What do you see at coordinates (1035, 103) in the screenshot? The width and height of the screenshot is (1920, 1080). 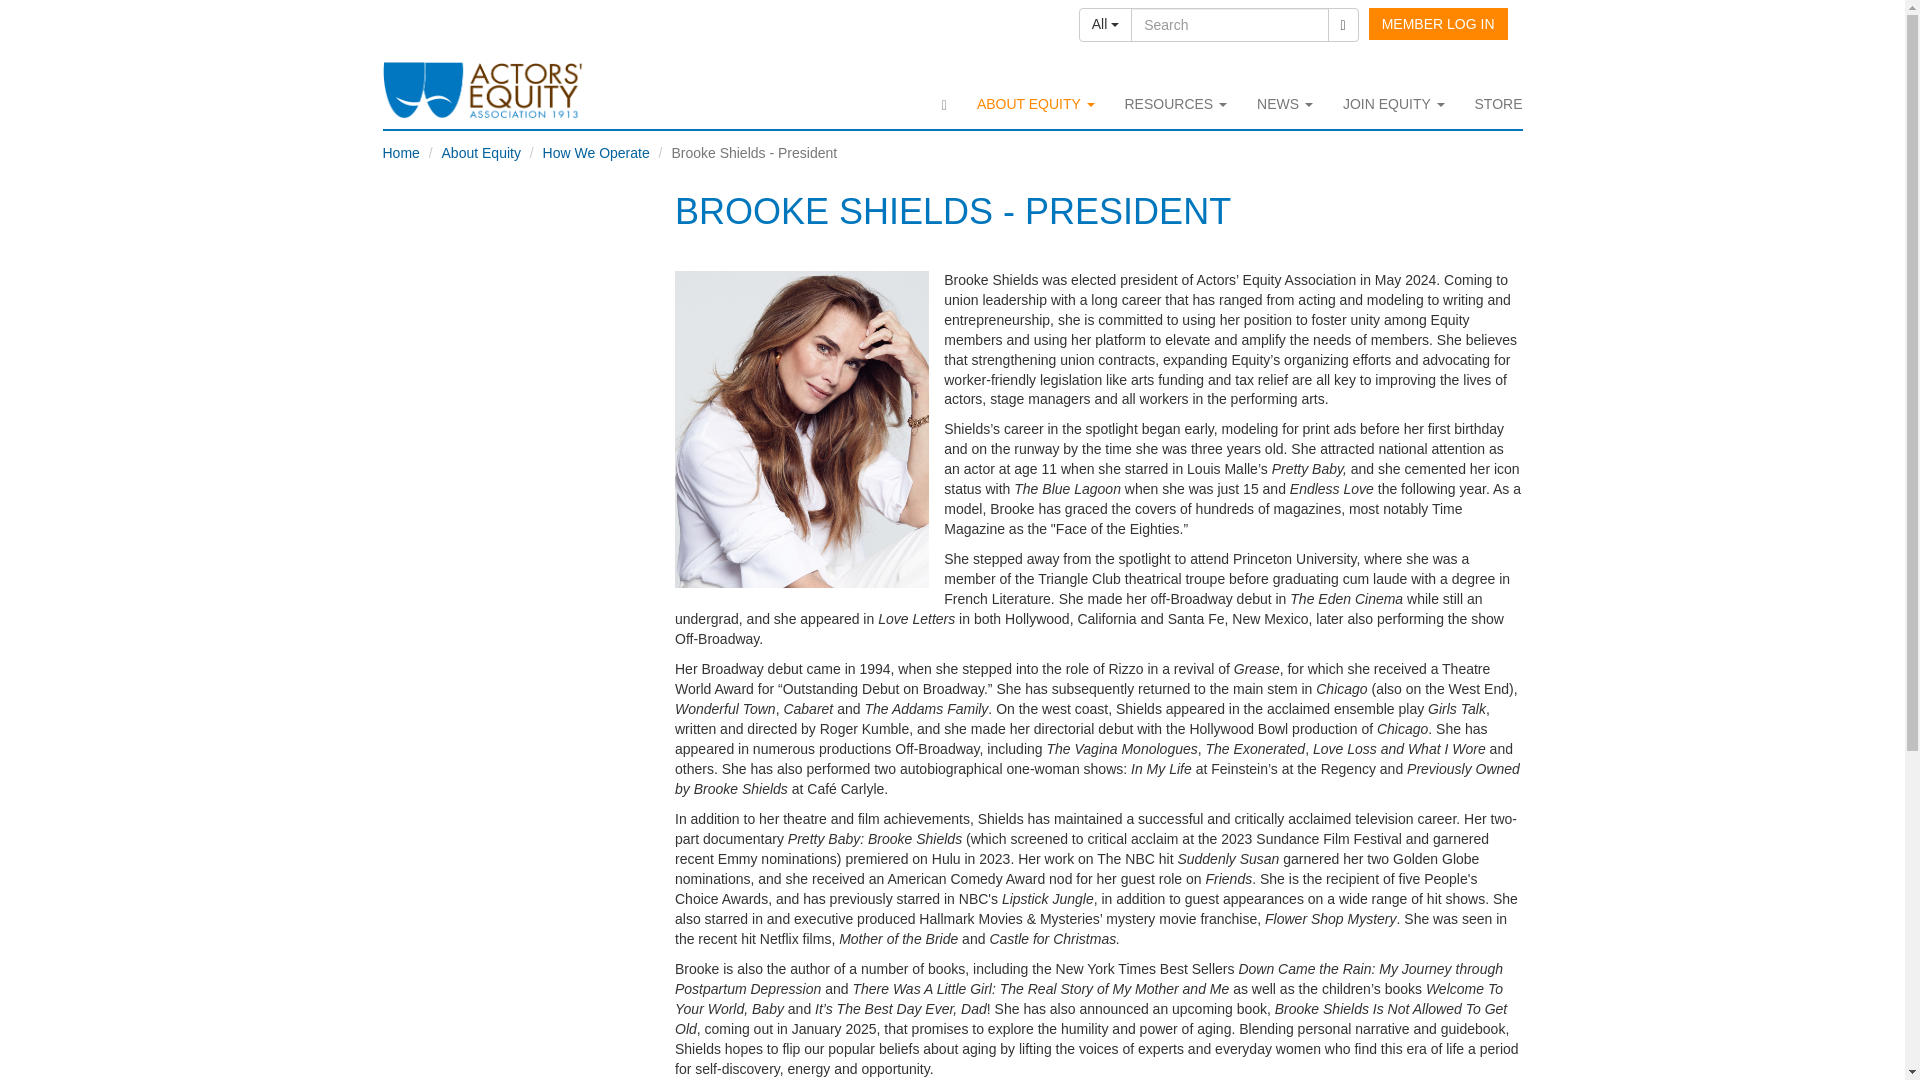 I see `ABOUT EQUITY` at bounding box center [1035, 103].